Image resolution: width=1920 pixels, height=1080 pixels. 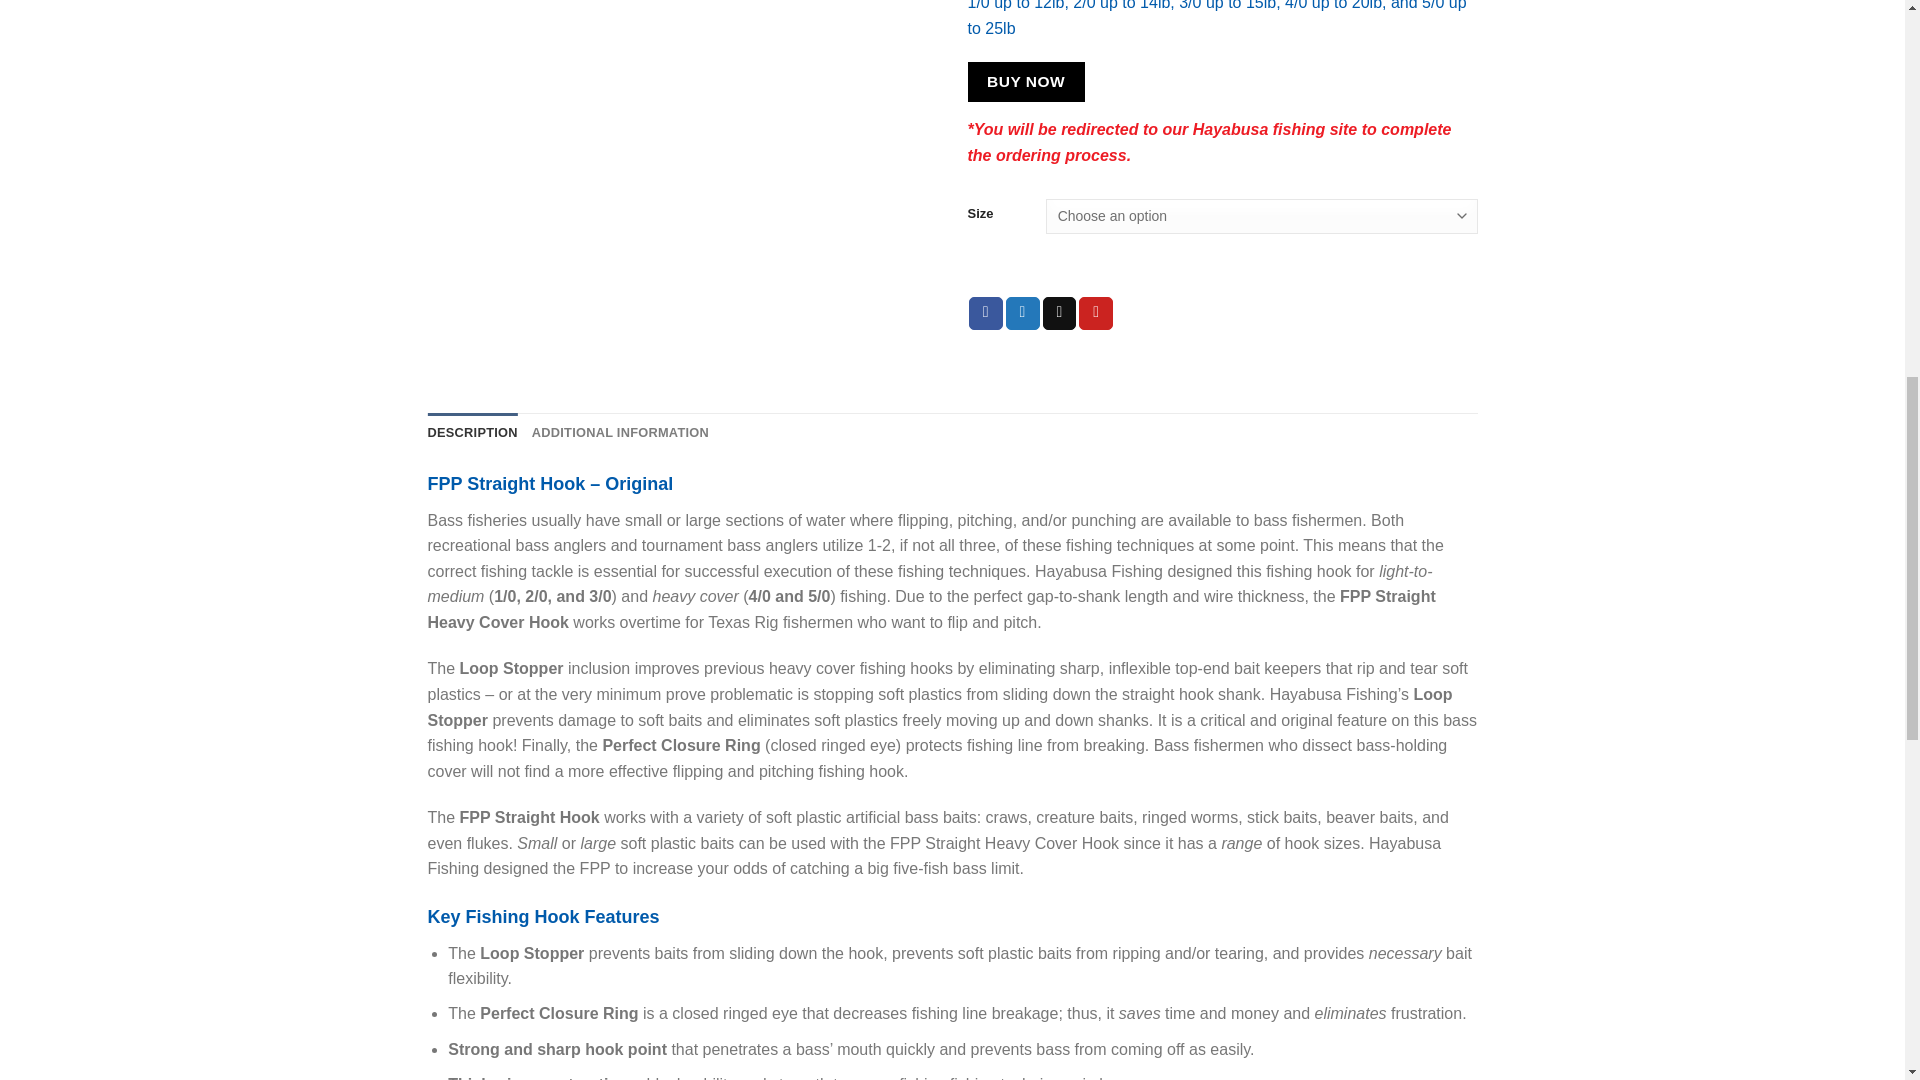 What do you see at coordinates (1096, 314) in the screenshot?
I see `Pin on Pinterest` at bounding box center [1096, 314].